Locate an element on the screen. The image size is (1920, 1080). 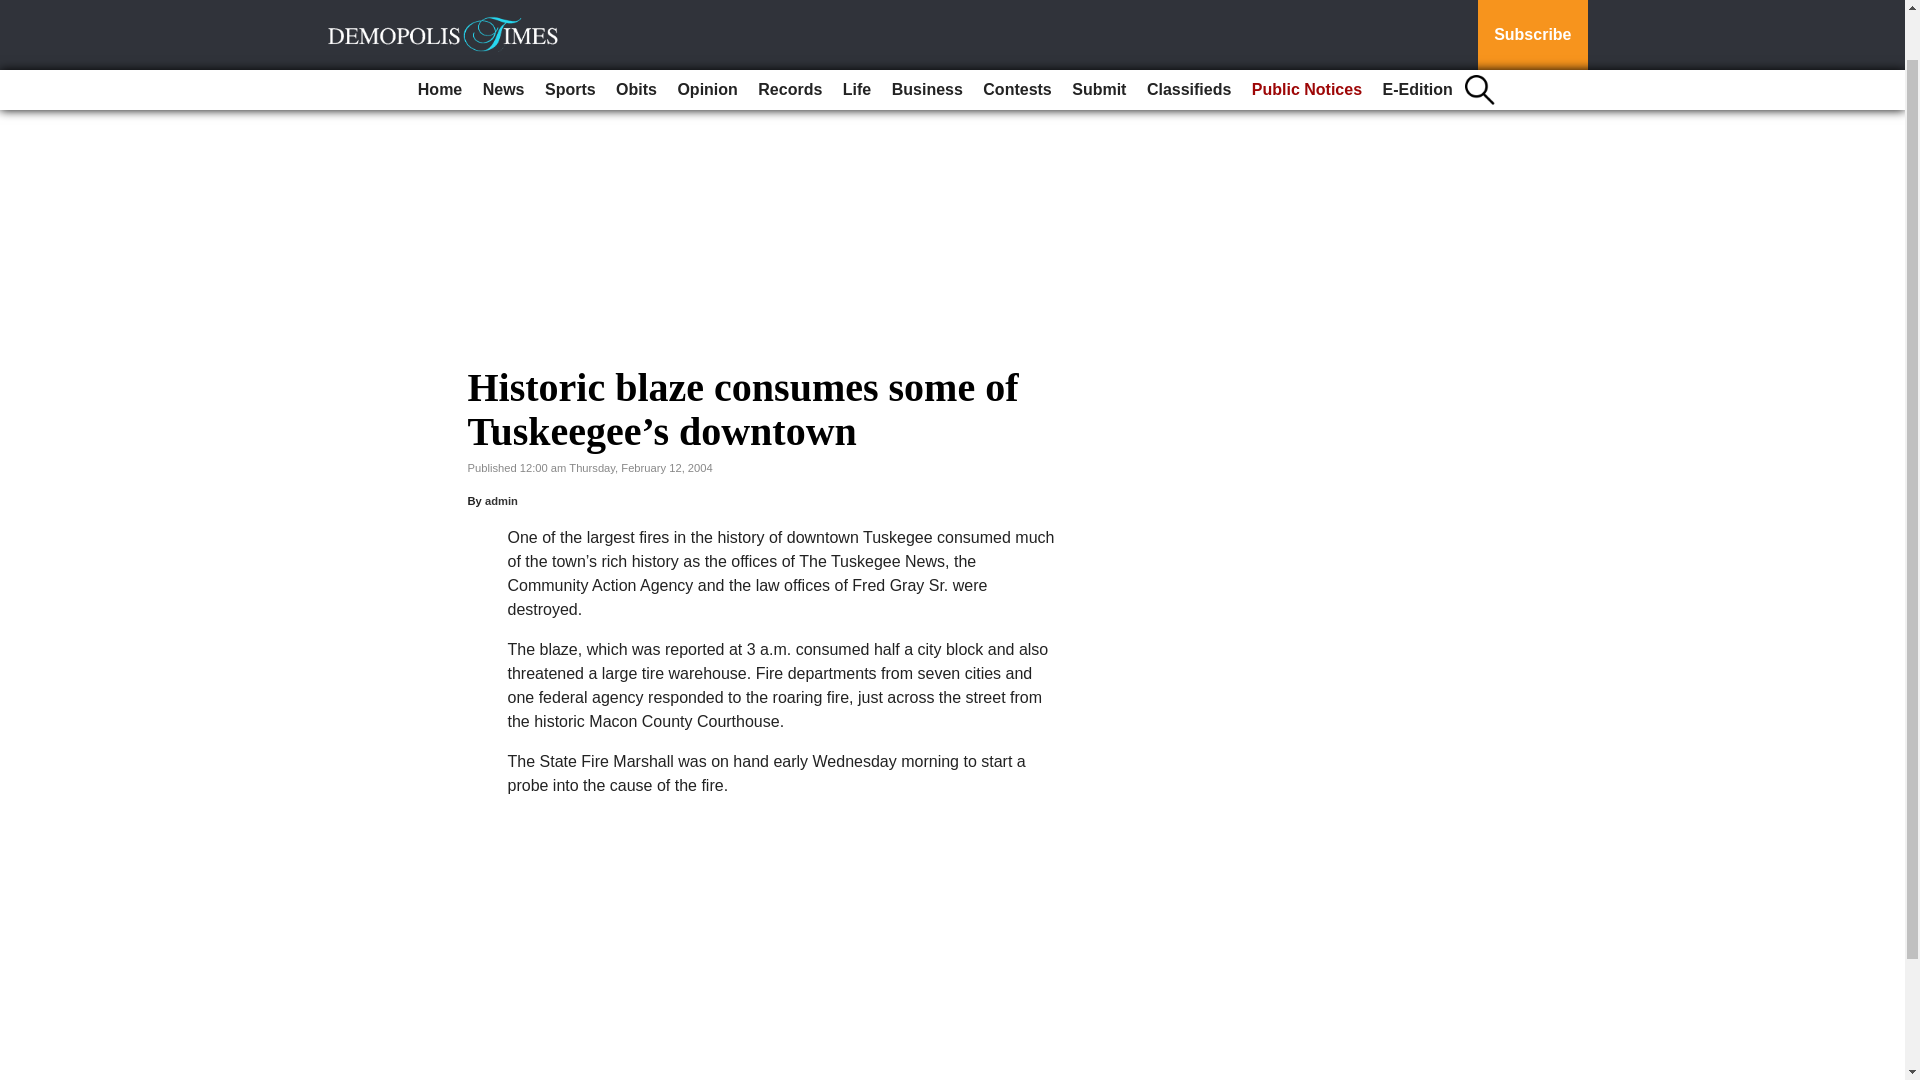
Subscribe is located at coordinates (1532, 8).